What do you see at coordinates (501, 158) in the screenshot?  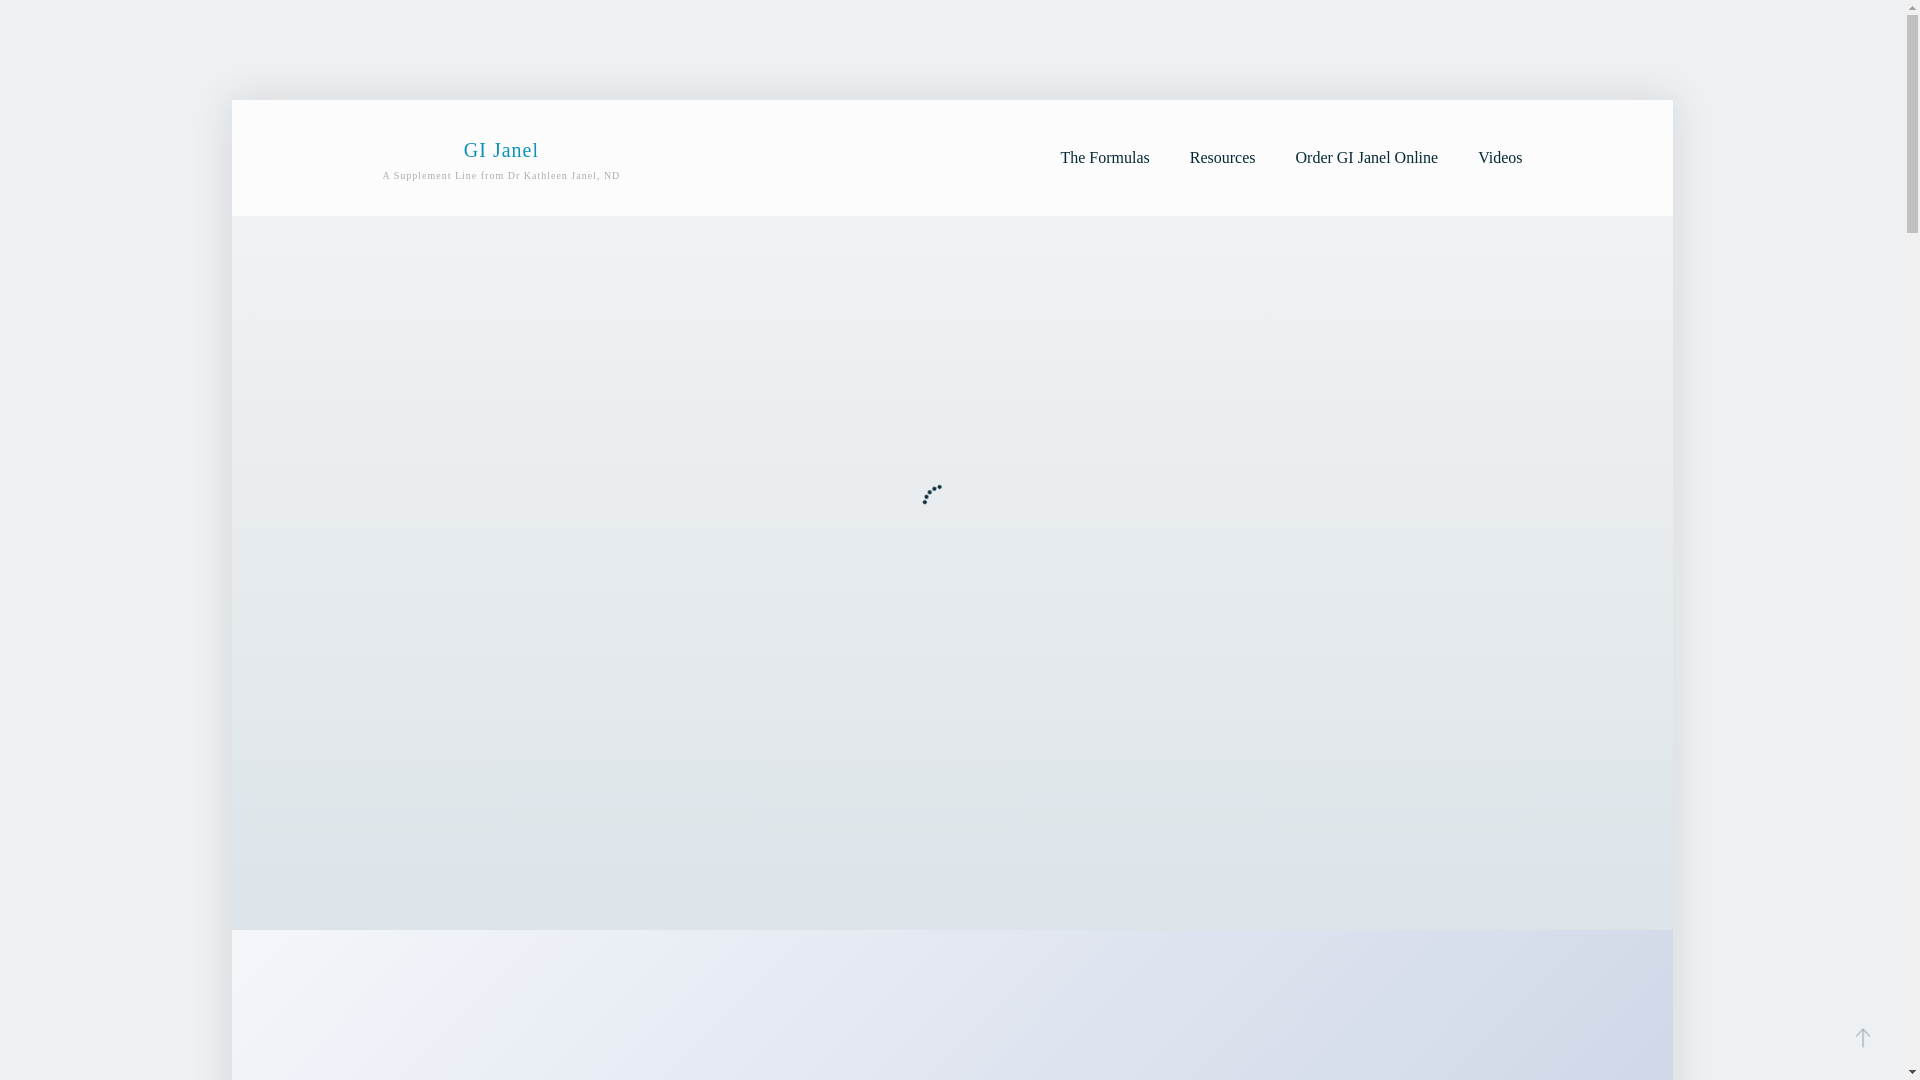 I see `Resources` at bounding box center [501, 158].